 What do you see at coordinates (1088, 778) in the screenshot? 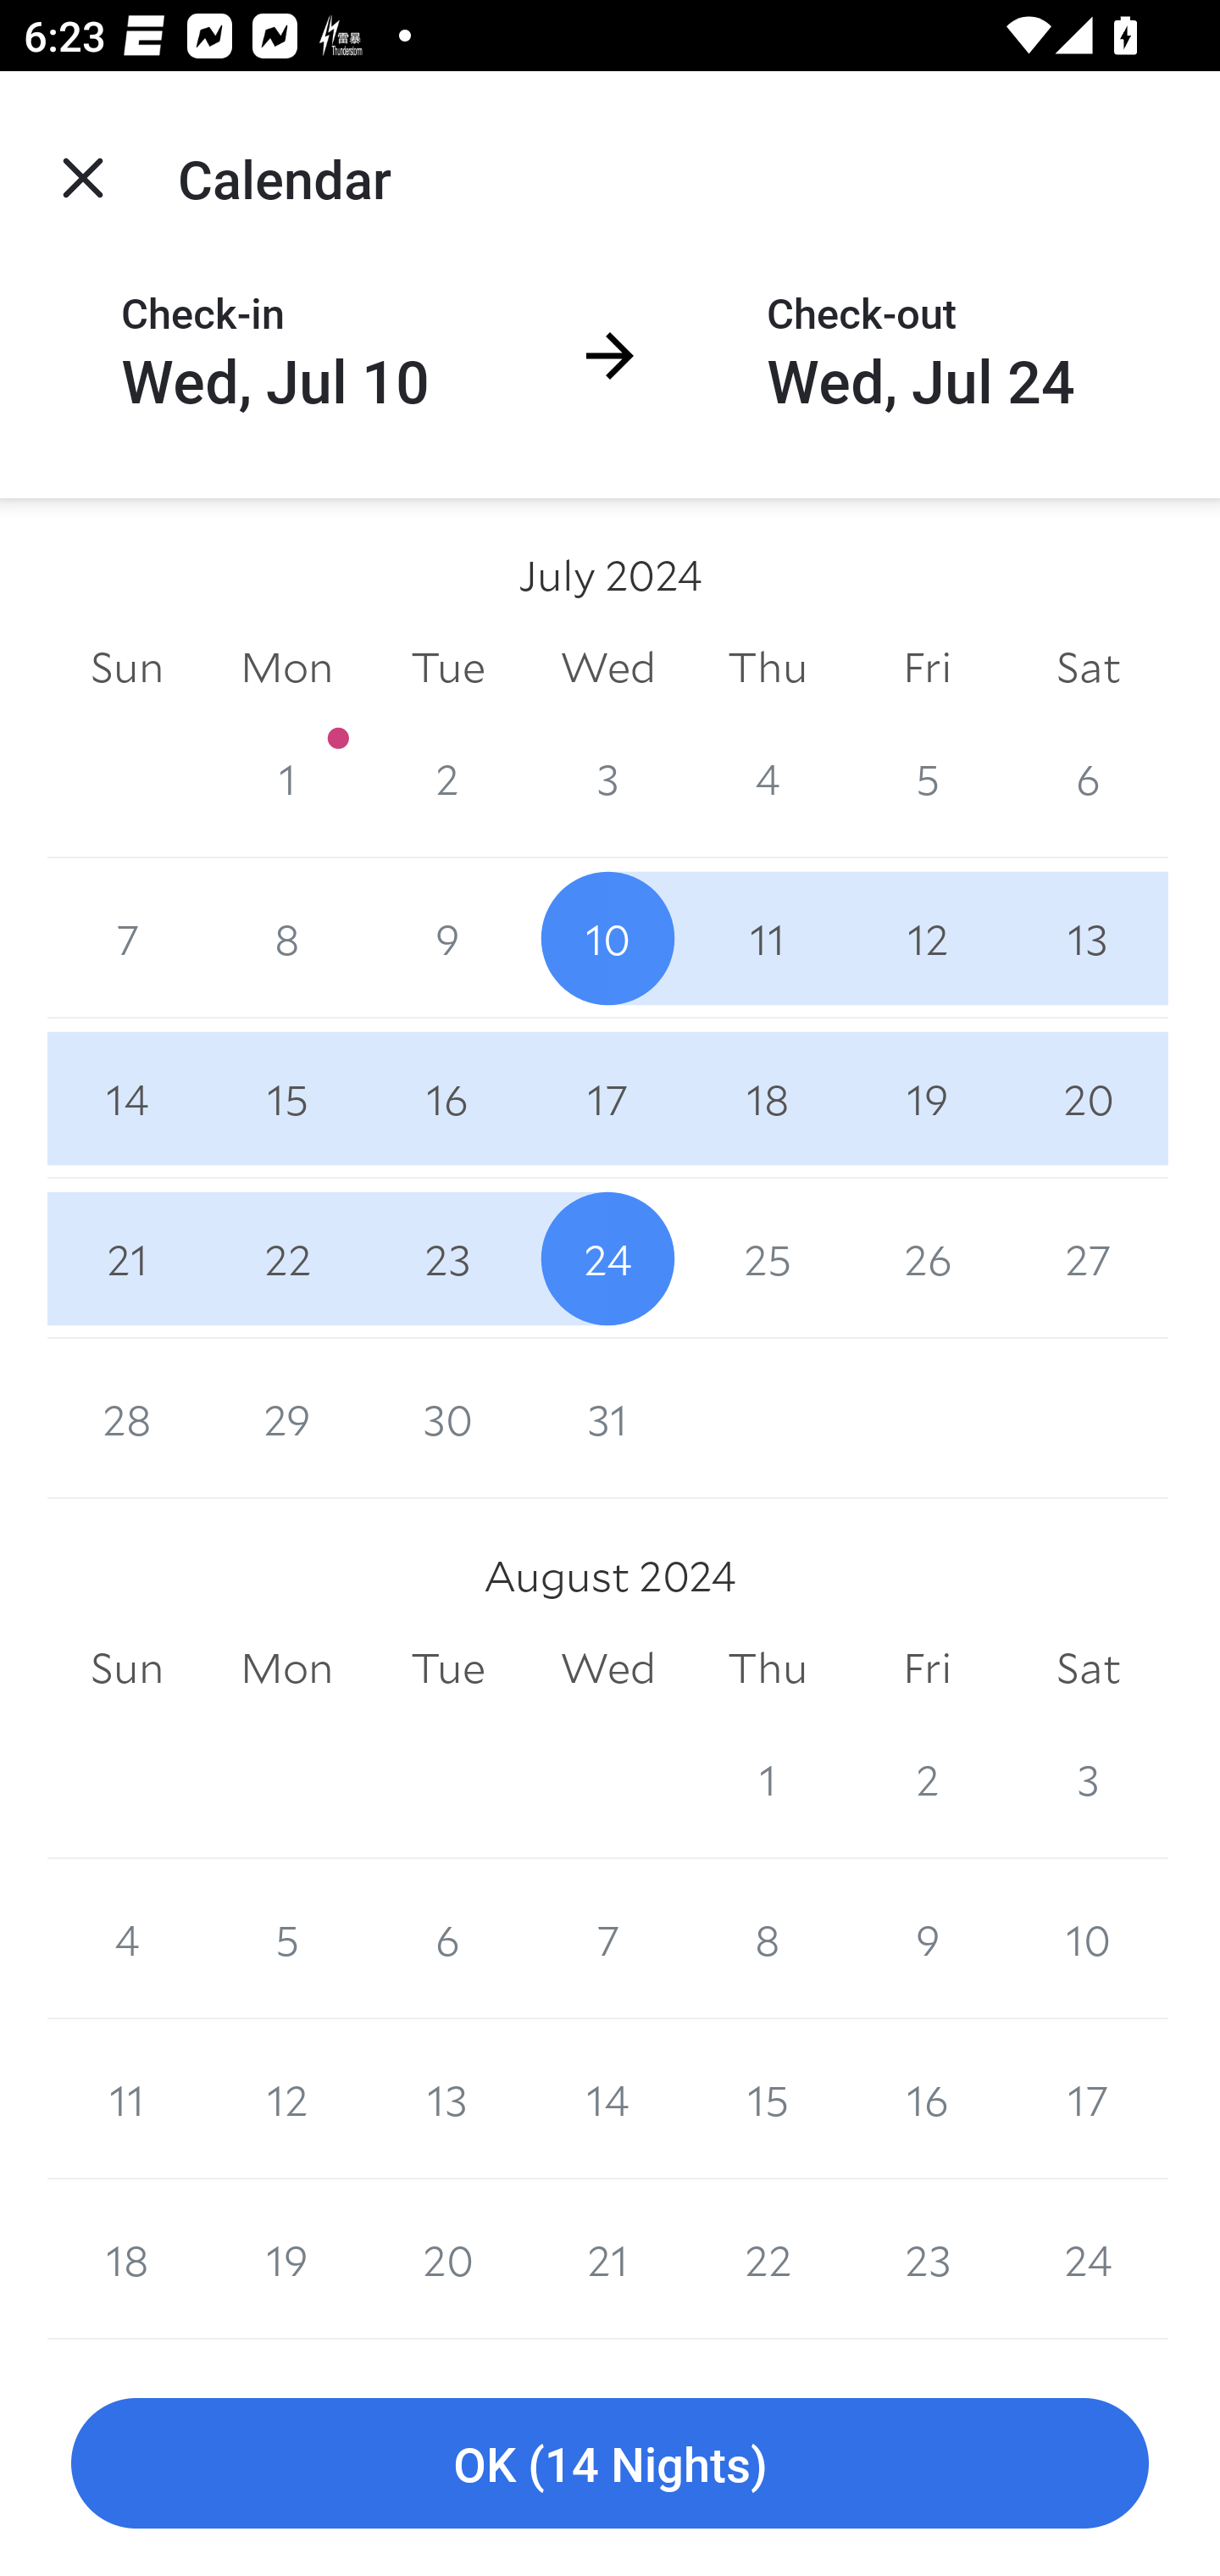
I see `6 6 July 2024` at bounding box center [1088, 778].